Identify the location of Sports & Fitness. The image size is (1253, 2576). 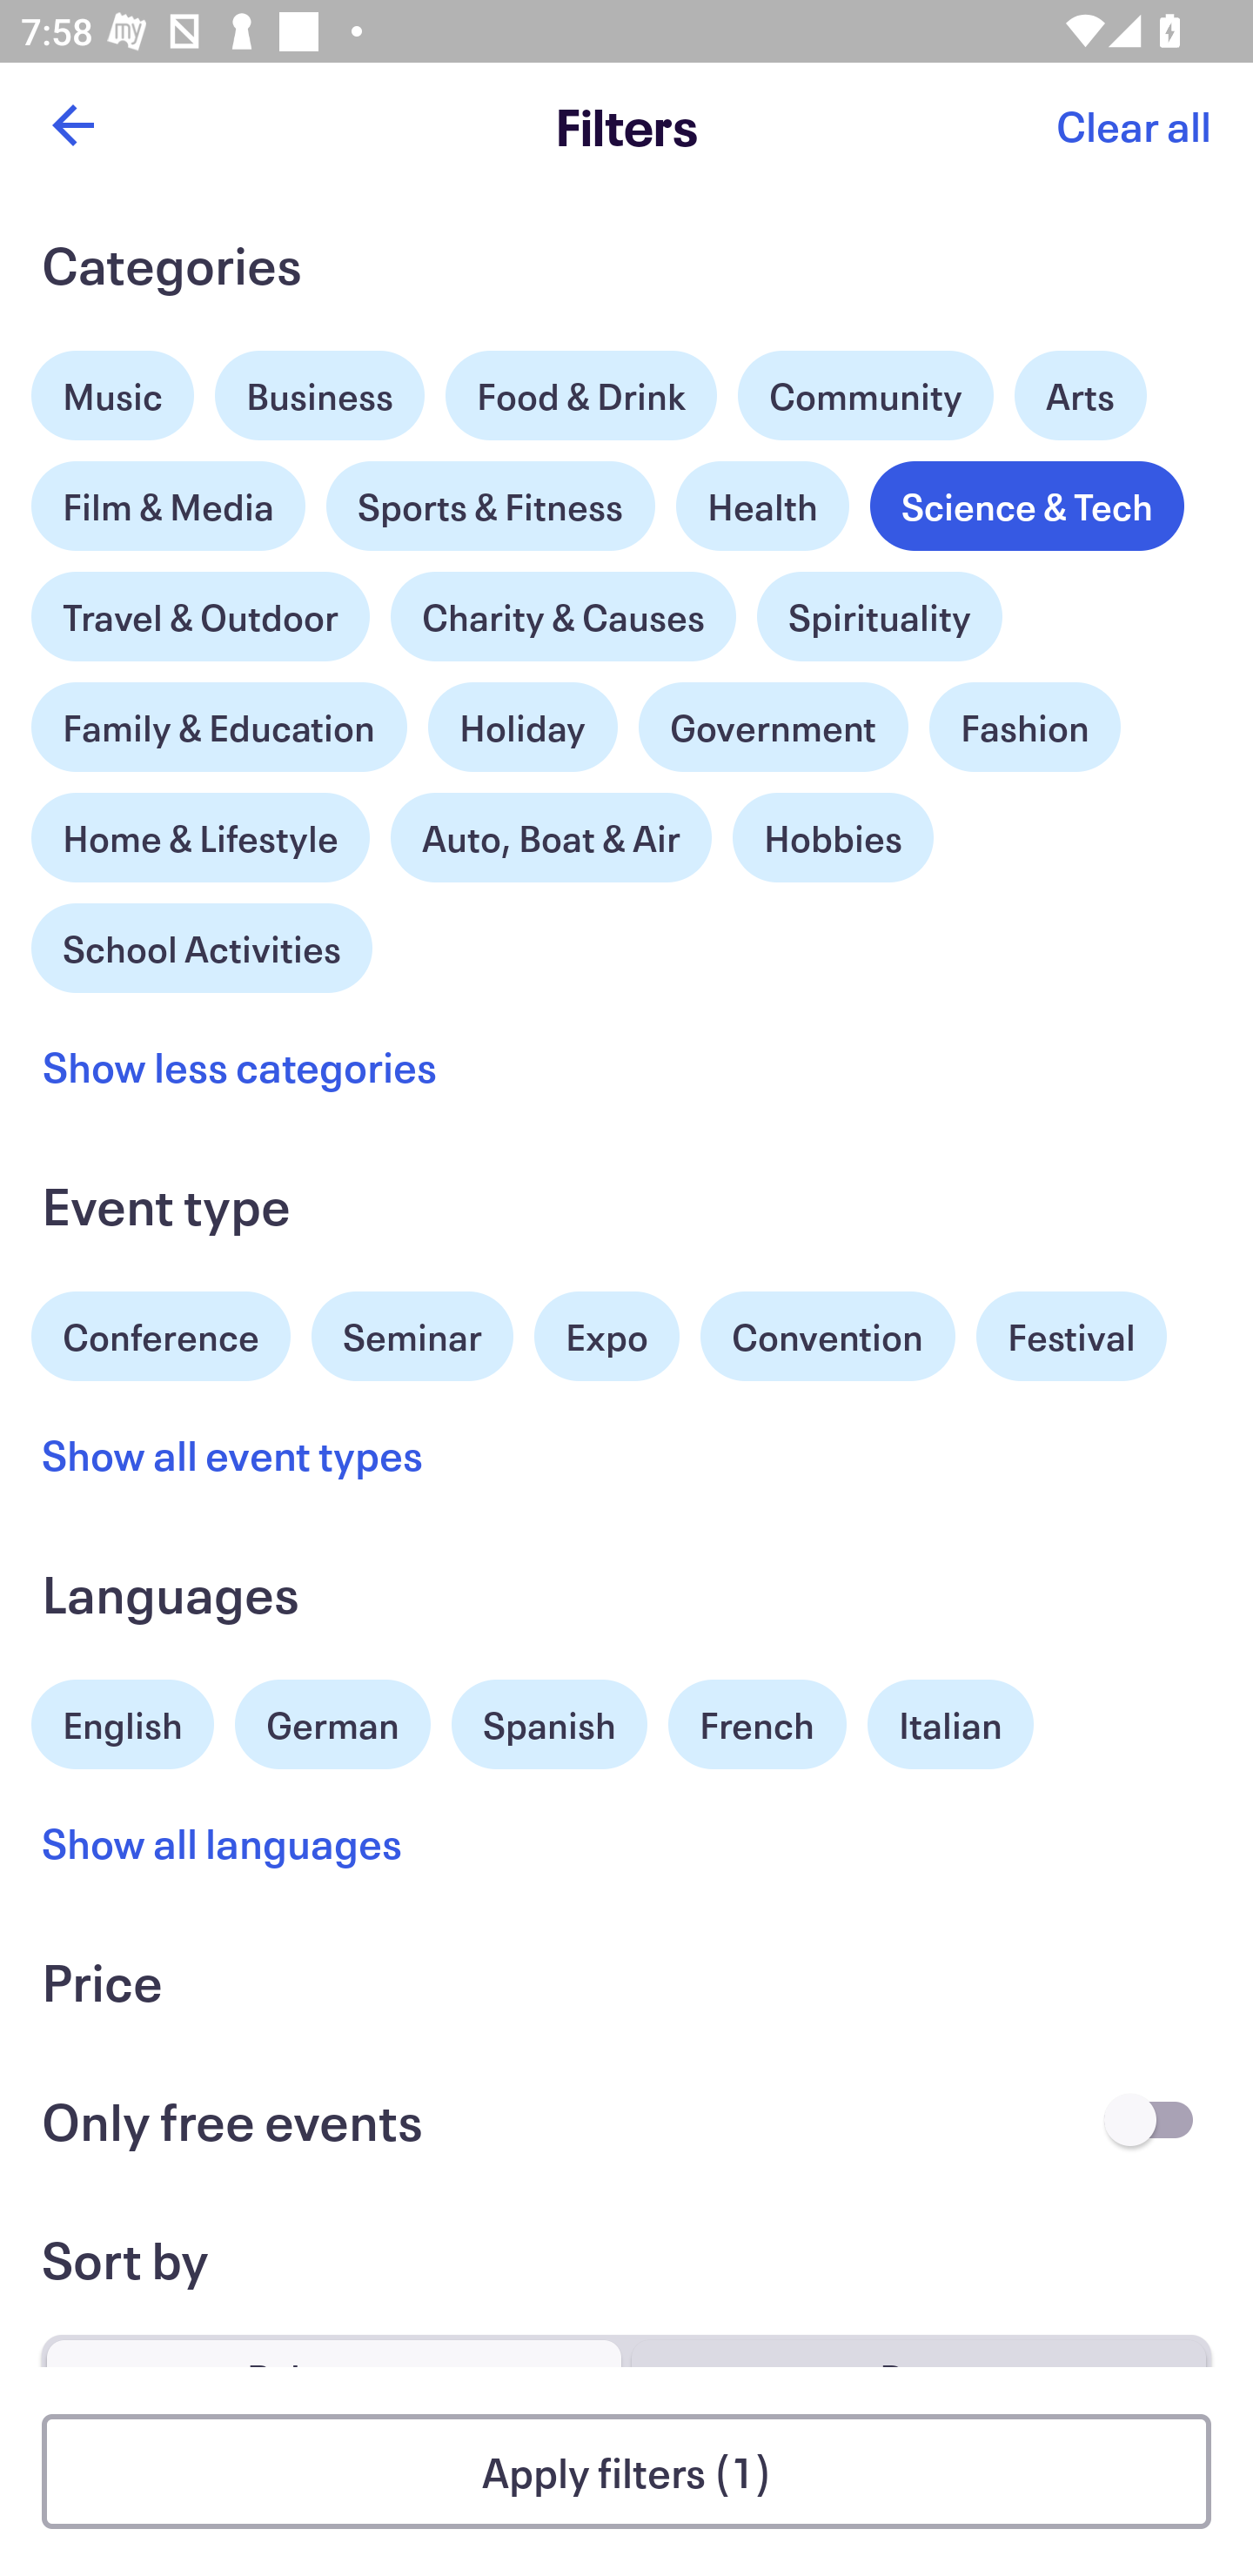
(491, 506).